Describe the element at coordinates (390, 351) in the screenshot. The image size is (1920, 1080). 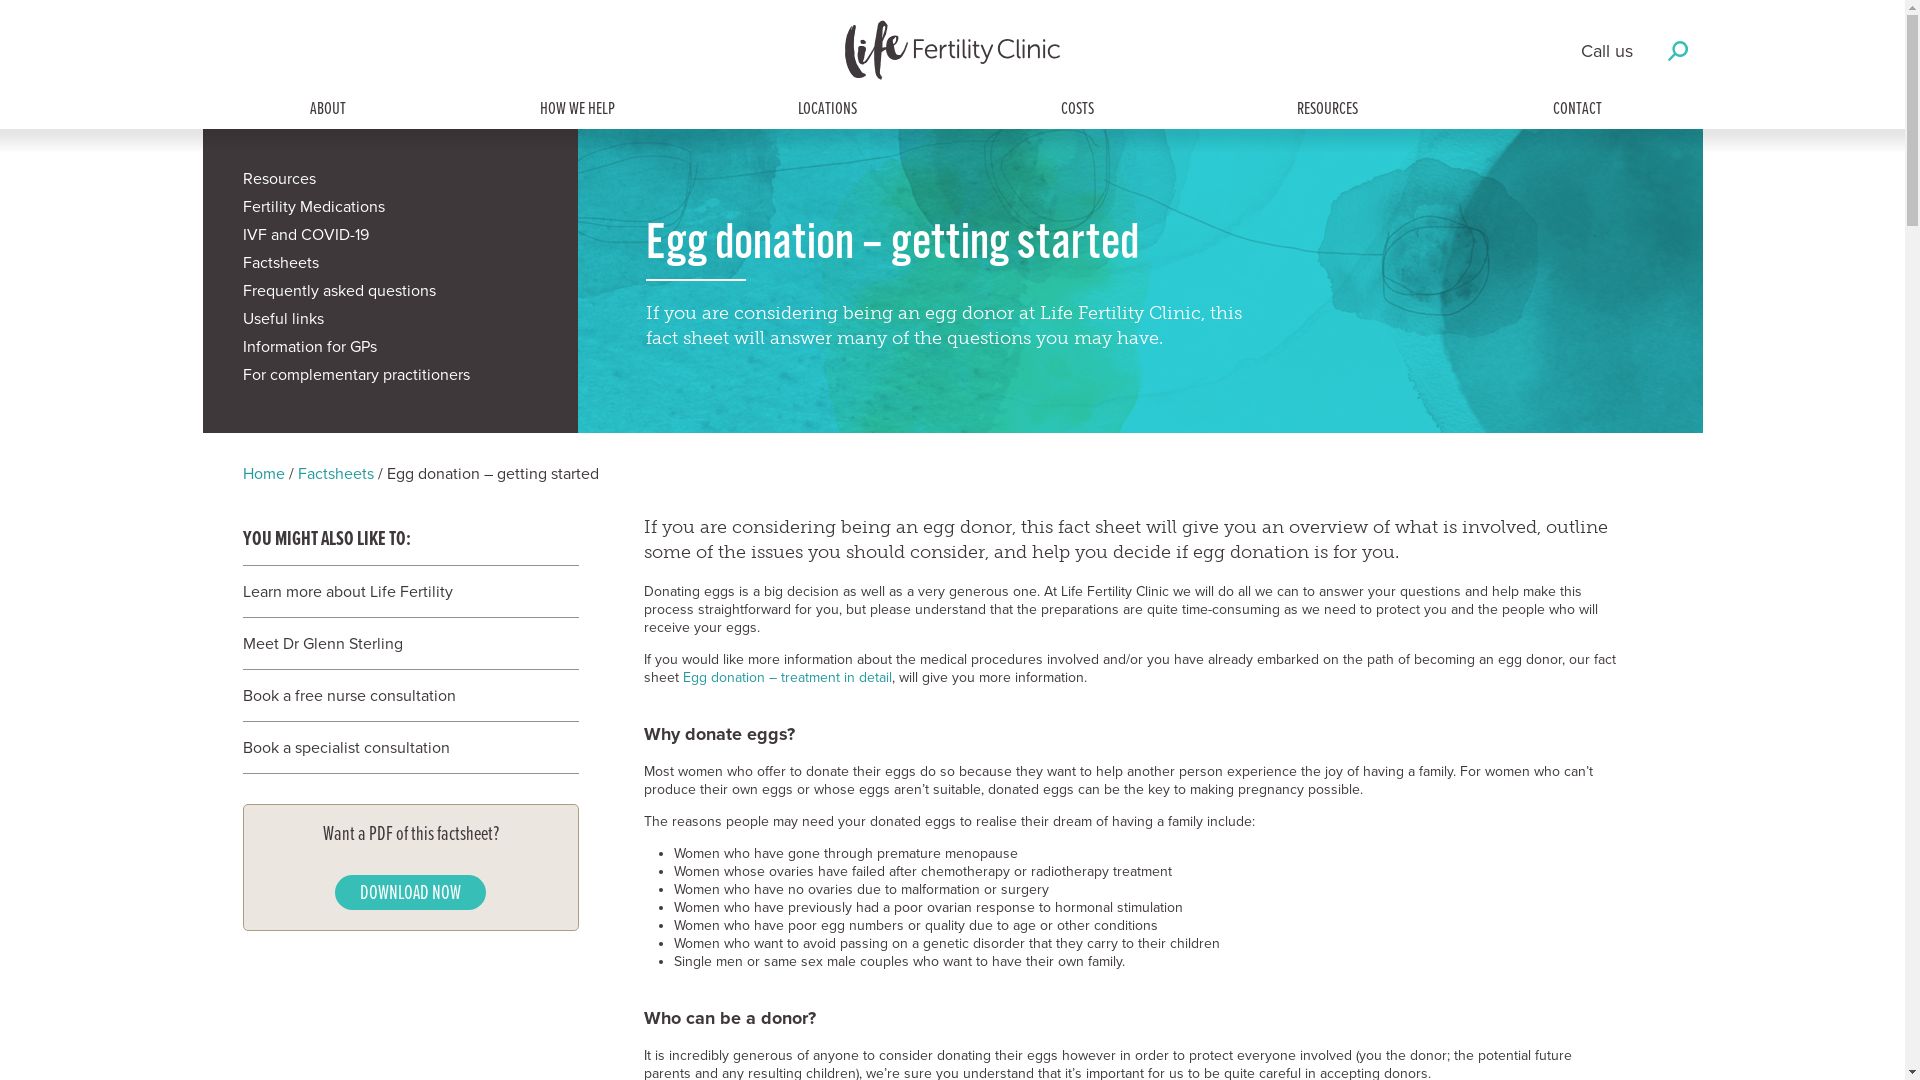
I see `Information for GPs` at that location.